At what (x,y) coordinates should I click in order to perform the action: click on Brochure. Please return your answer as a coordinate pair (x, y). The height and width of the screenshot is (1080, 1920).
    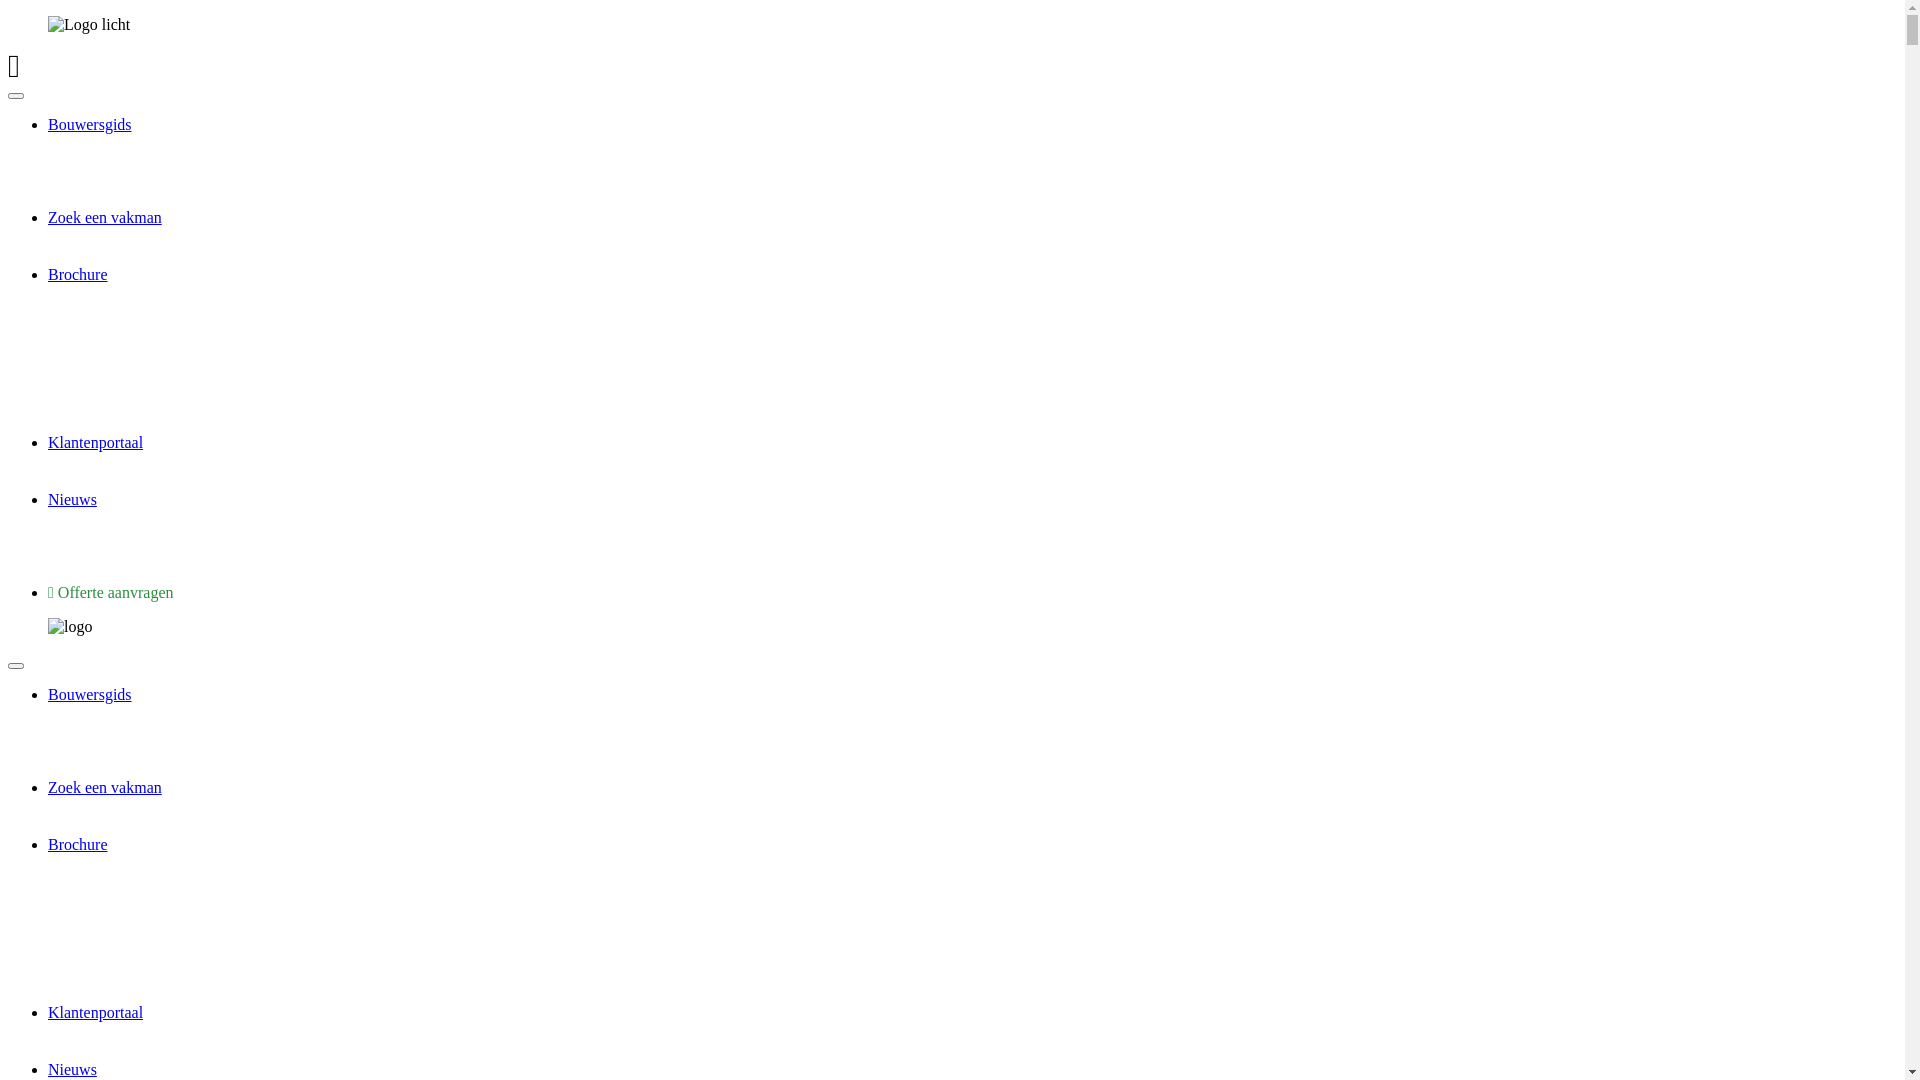
    Looking at the image, I should click on (78, 274).